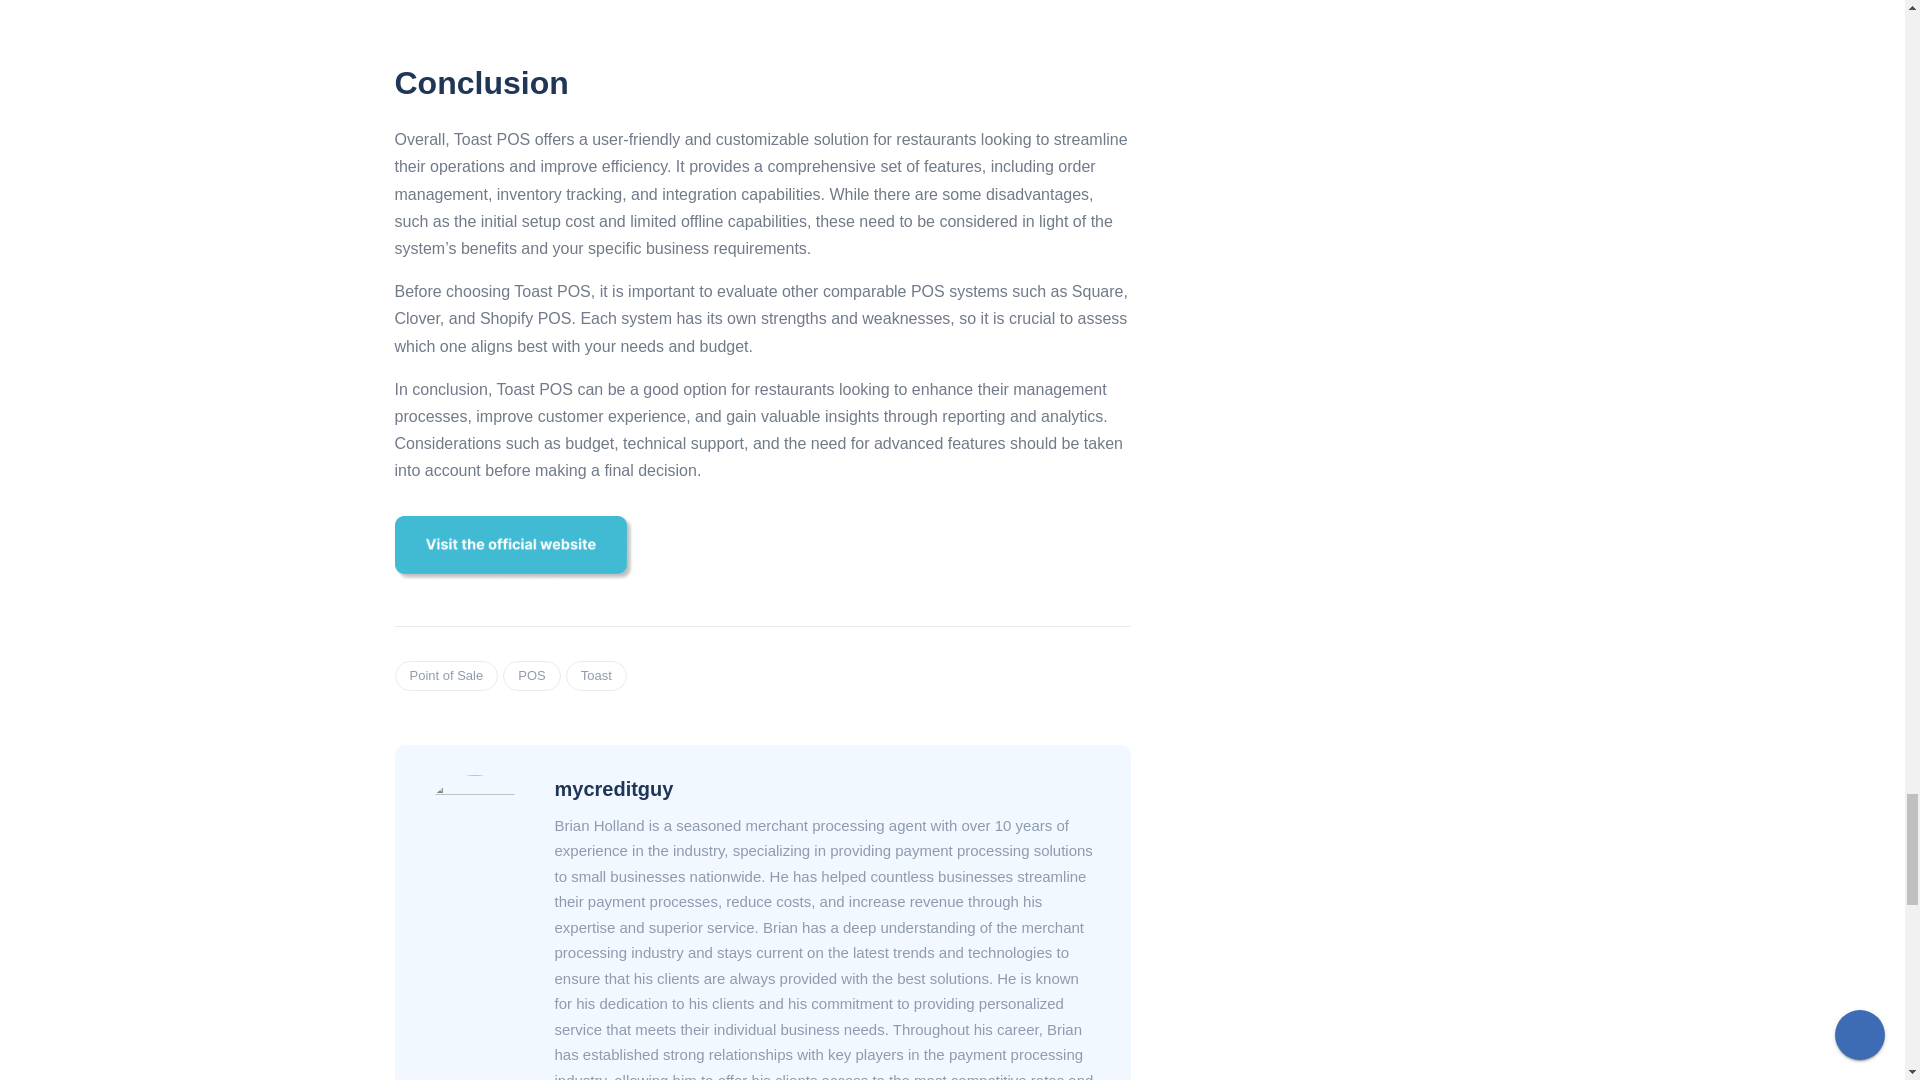  What do you see at coordinates (532, 676) in the screenshot?
I see `POS` at bounding box center [532, 676].